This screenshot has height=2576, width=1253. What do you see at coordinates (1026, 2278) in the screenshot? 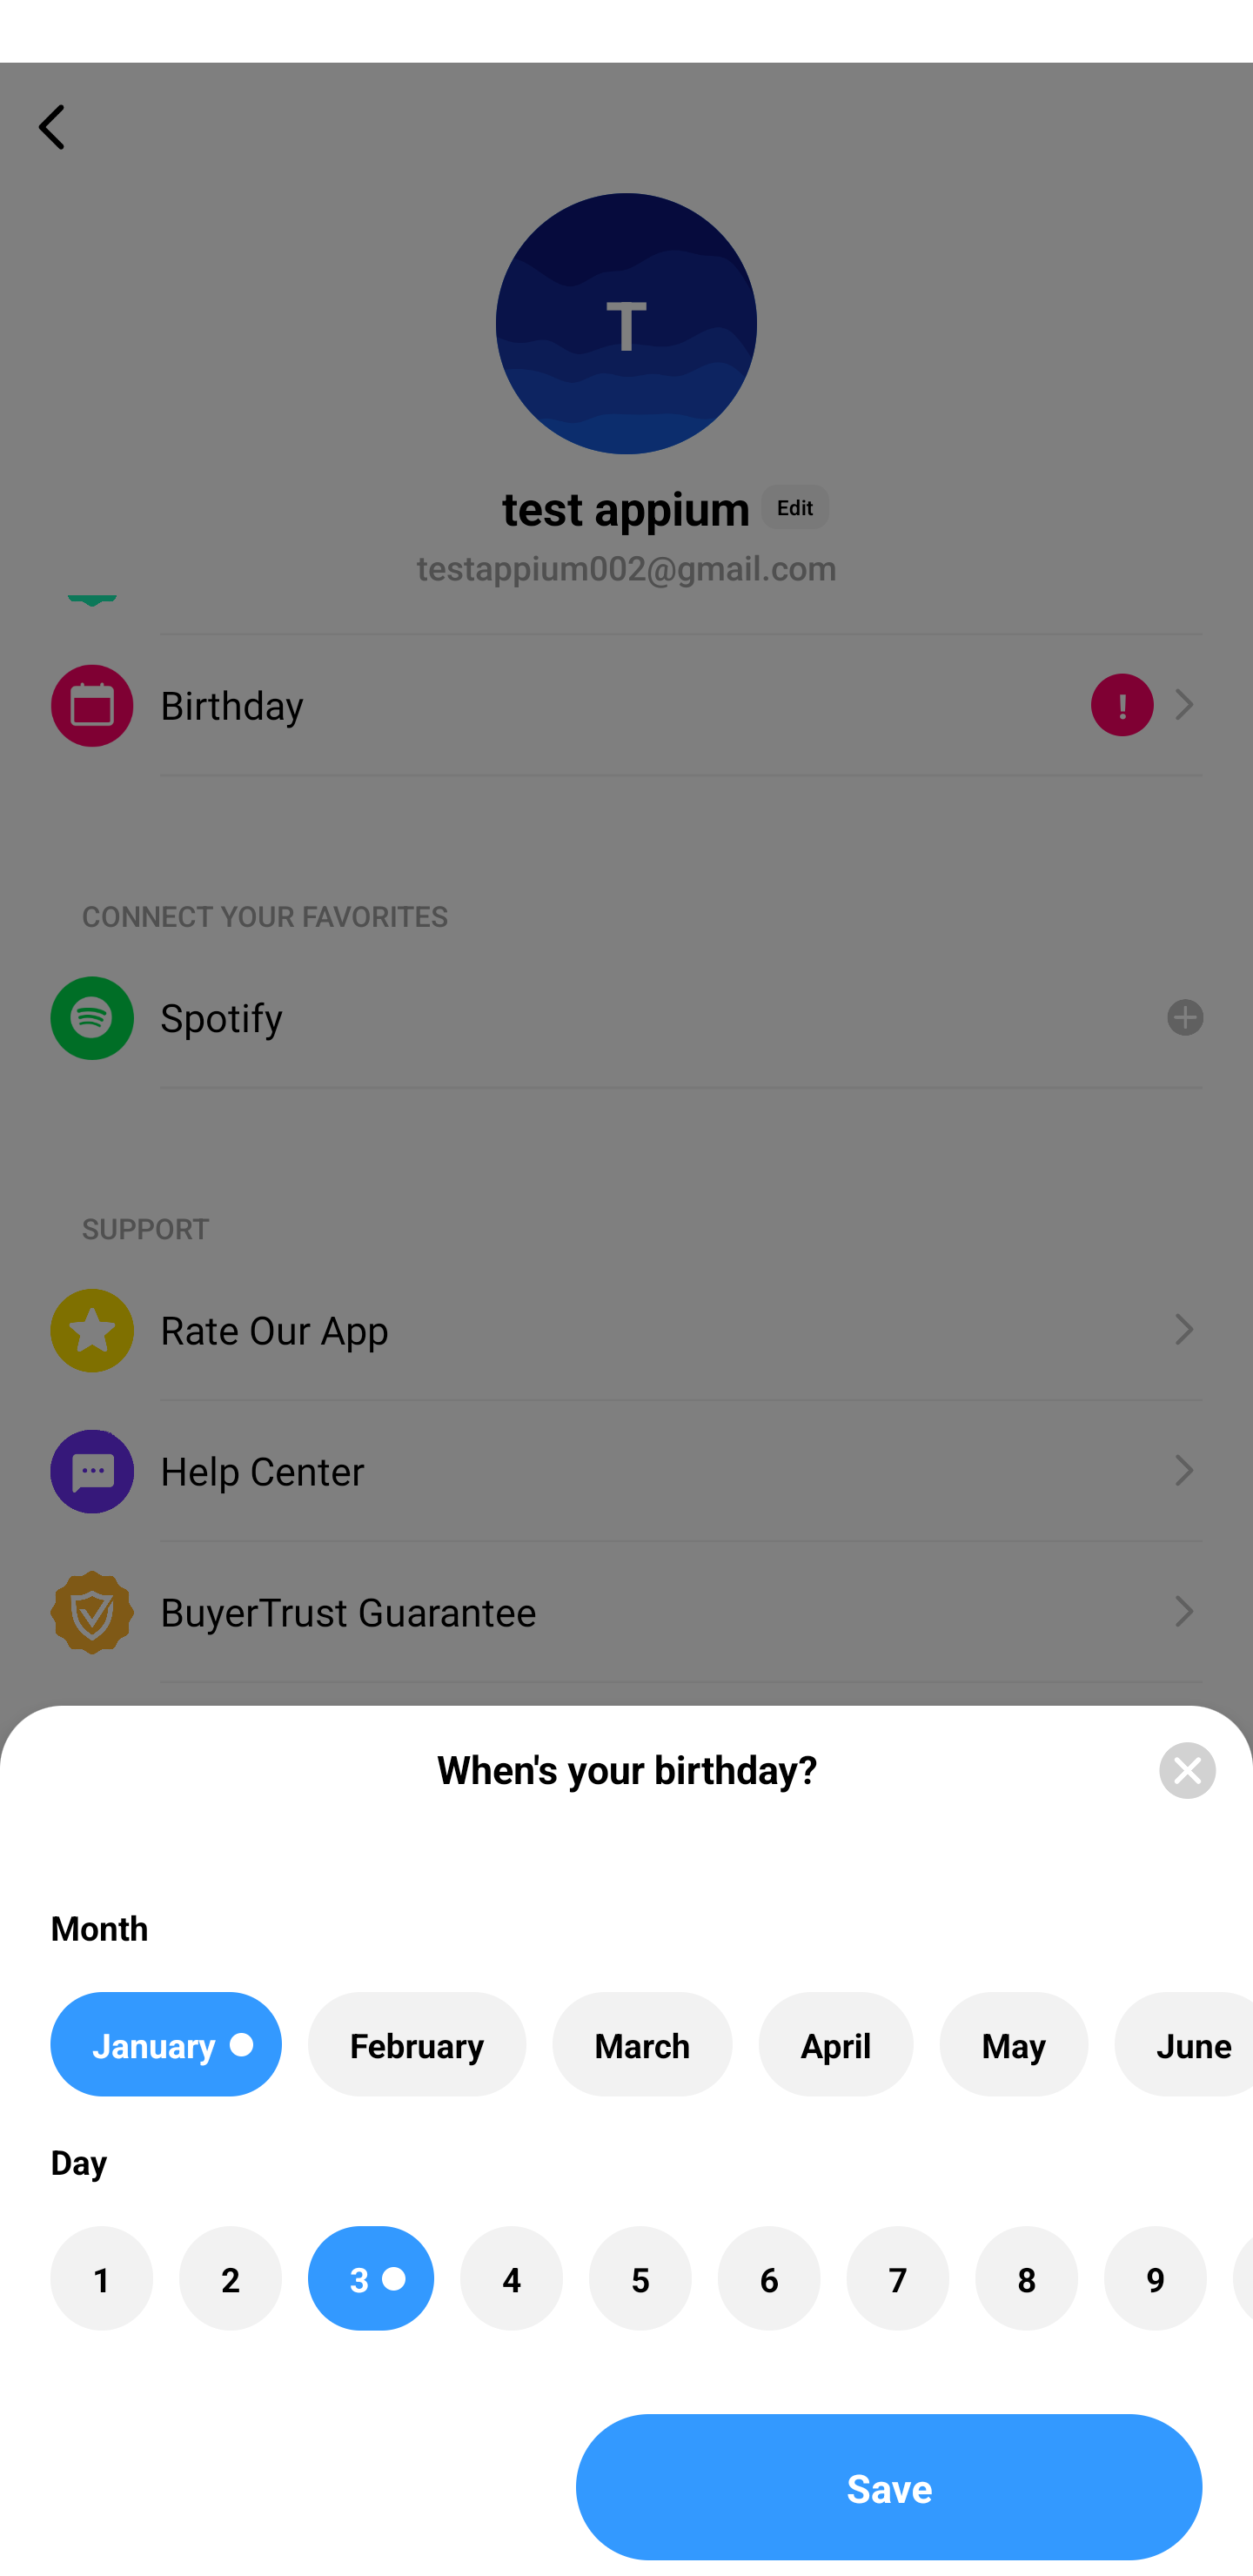
I see `8` at bounding box center [1026, 2278].